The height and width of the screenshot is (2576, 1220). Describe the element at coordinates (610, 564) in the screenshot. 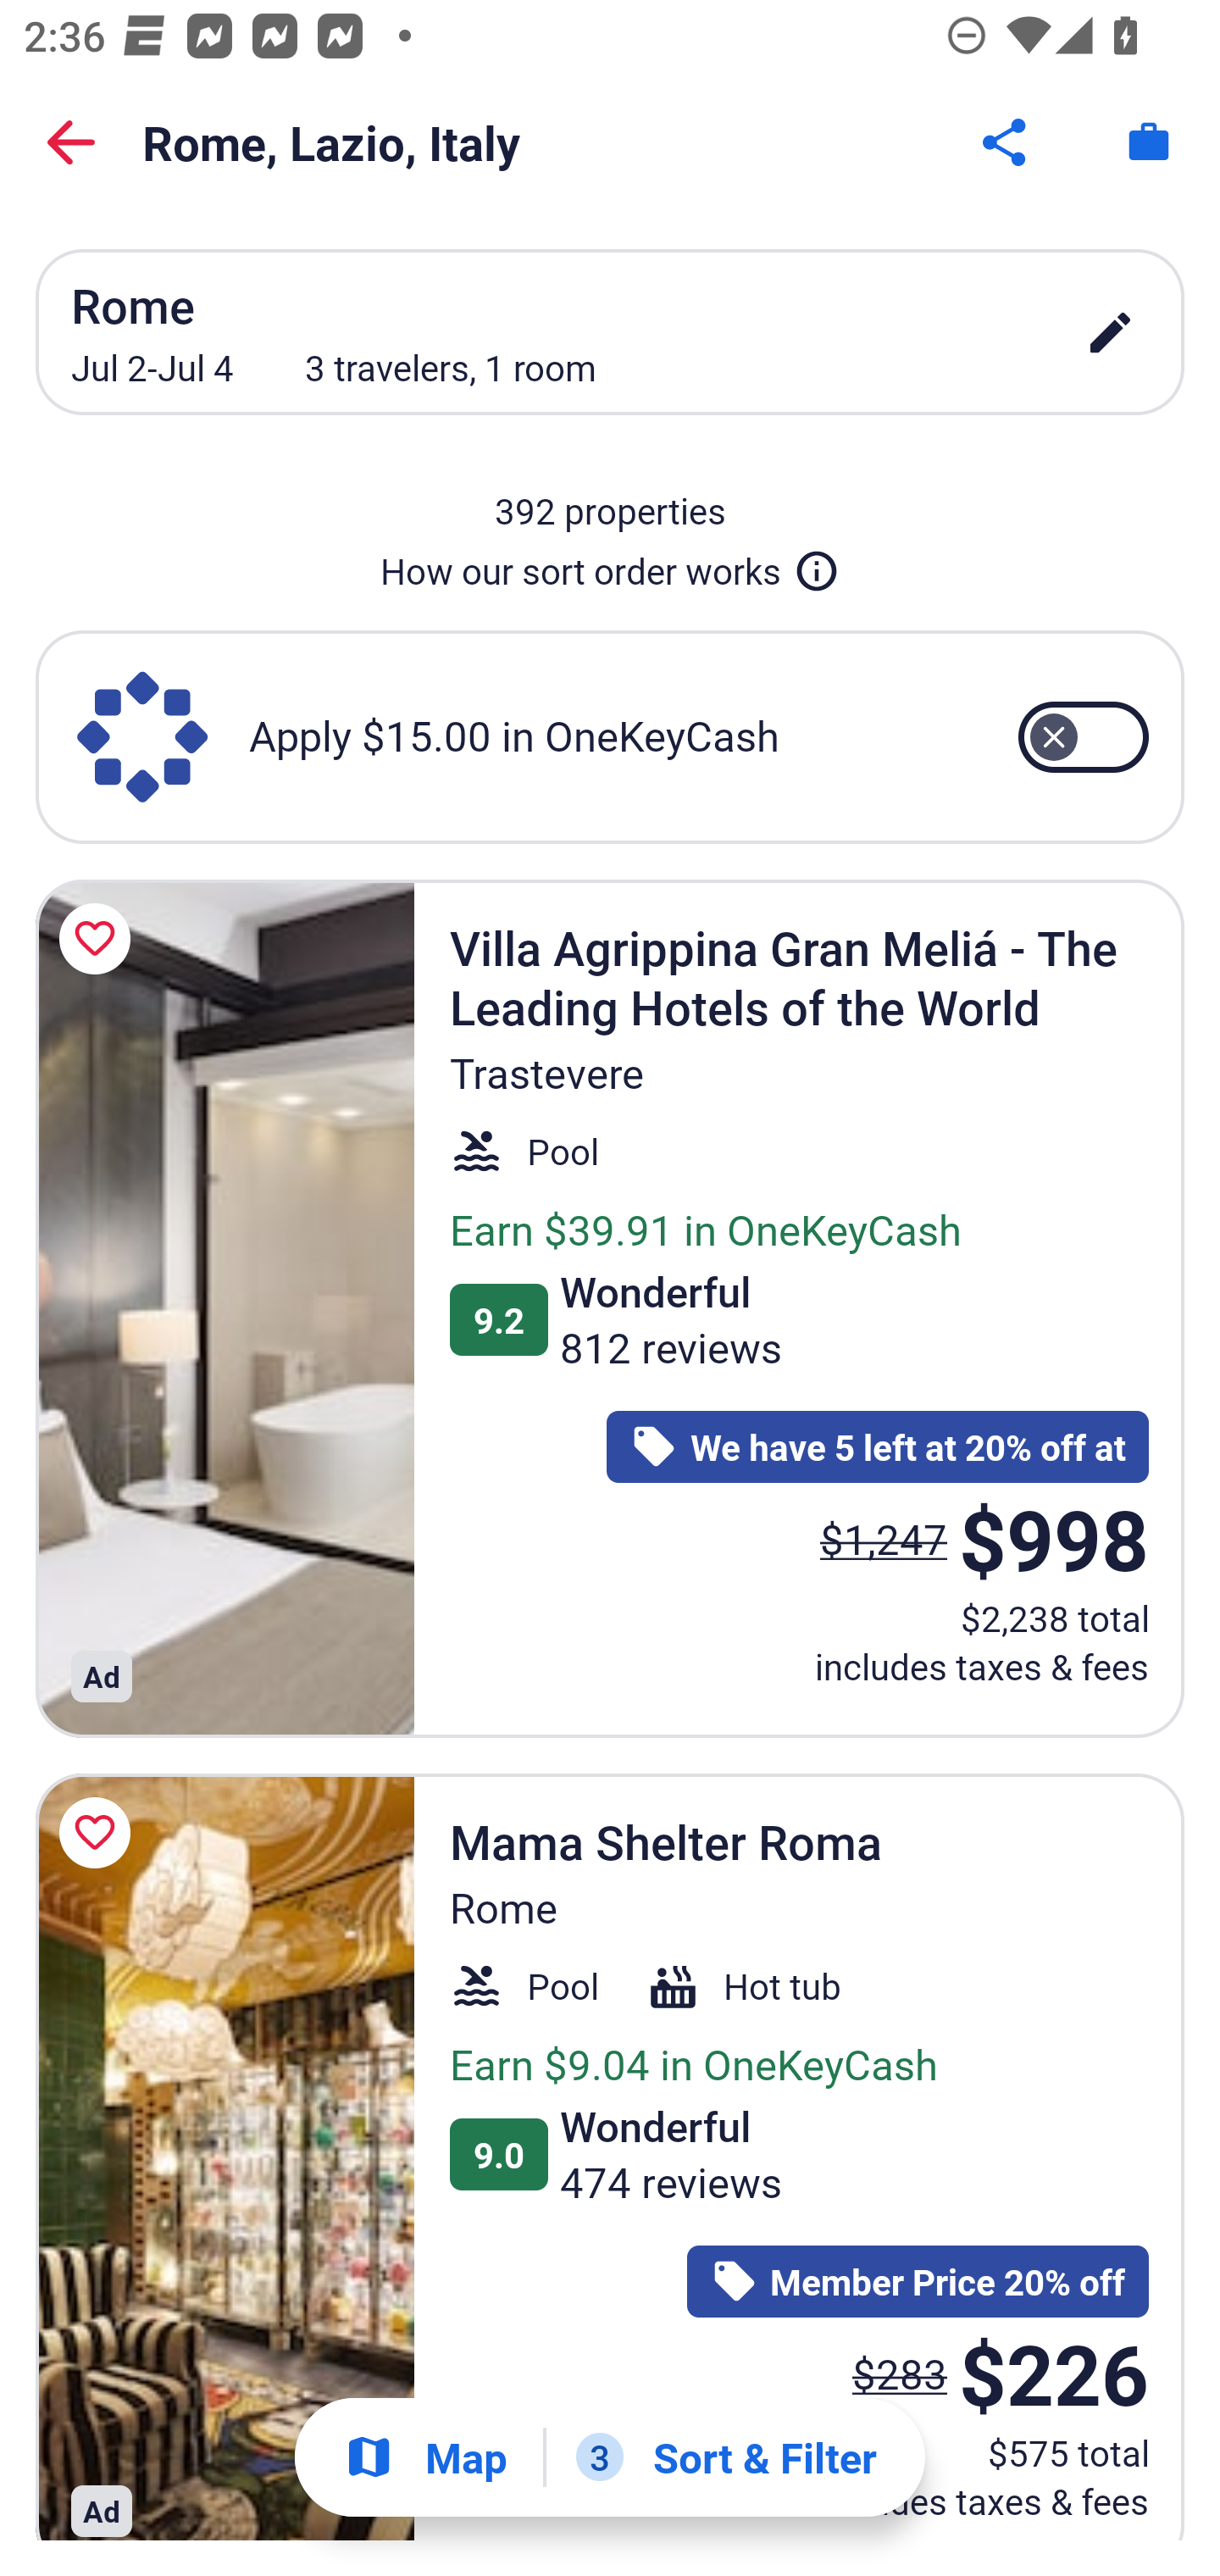

I see `How our sort order works` at that location.